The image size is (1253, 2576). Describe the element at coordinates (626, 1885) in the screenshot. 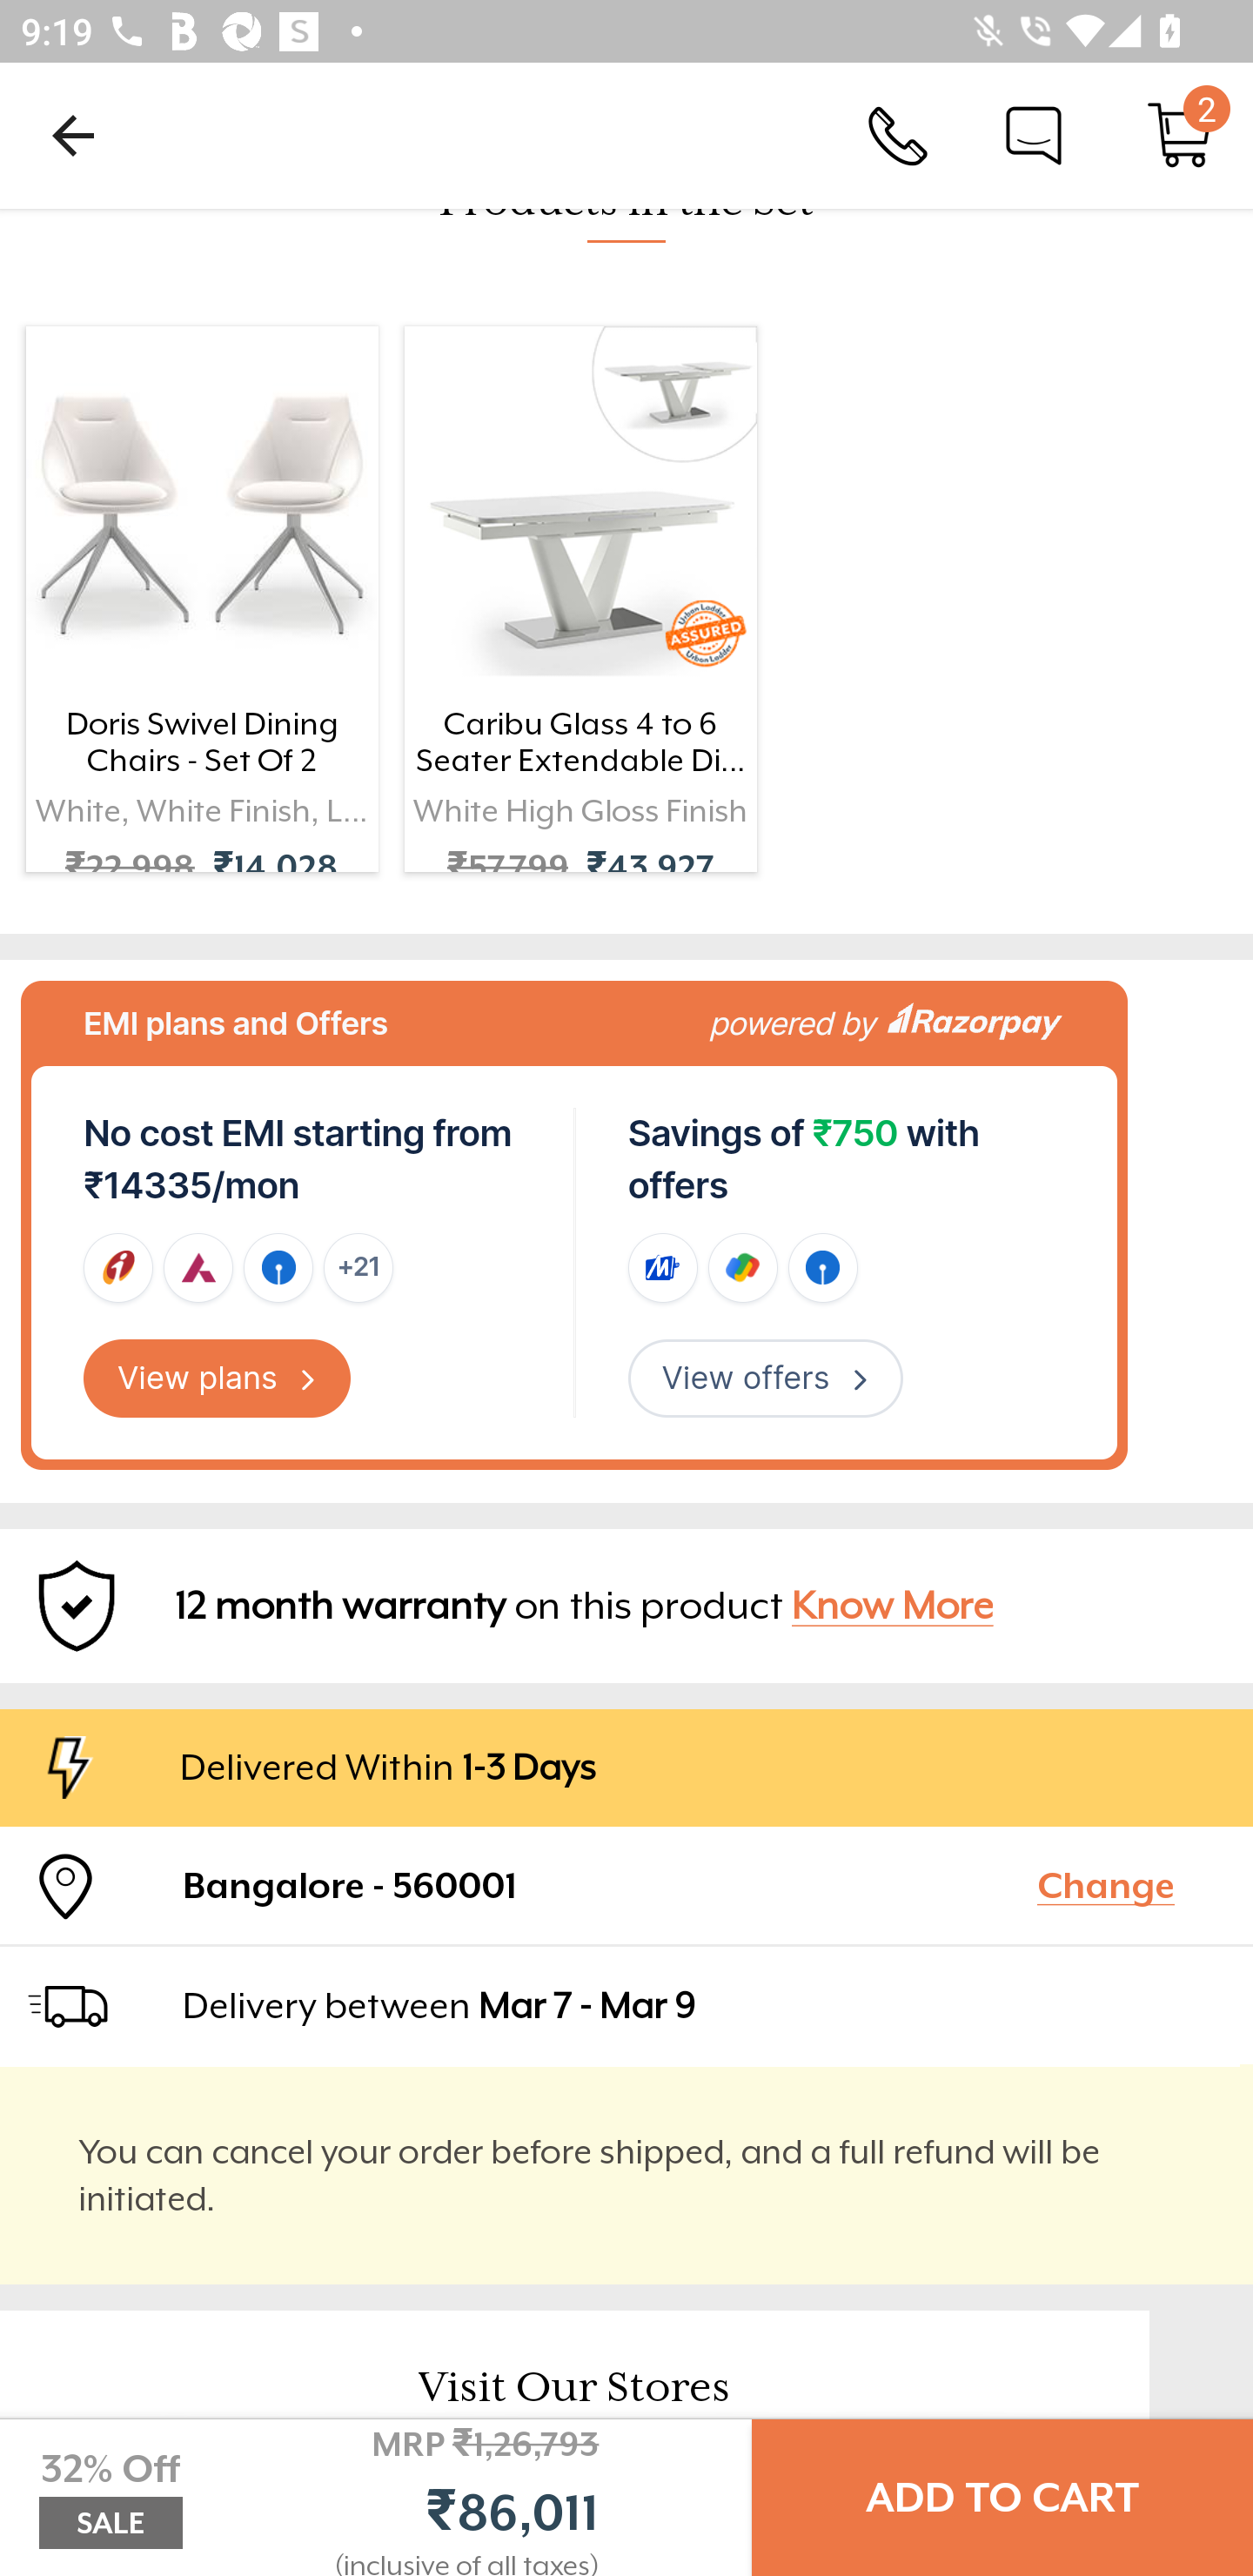

I see ` Bangalore - 560001 Change` at that location.